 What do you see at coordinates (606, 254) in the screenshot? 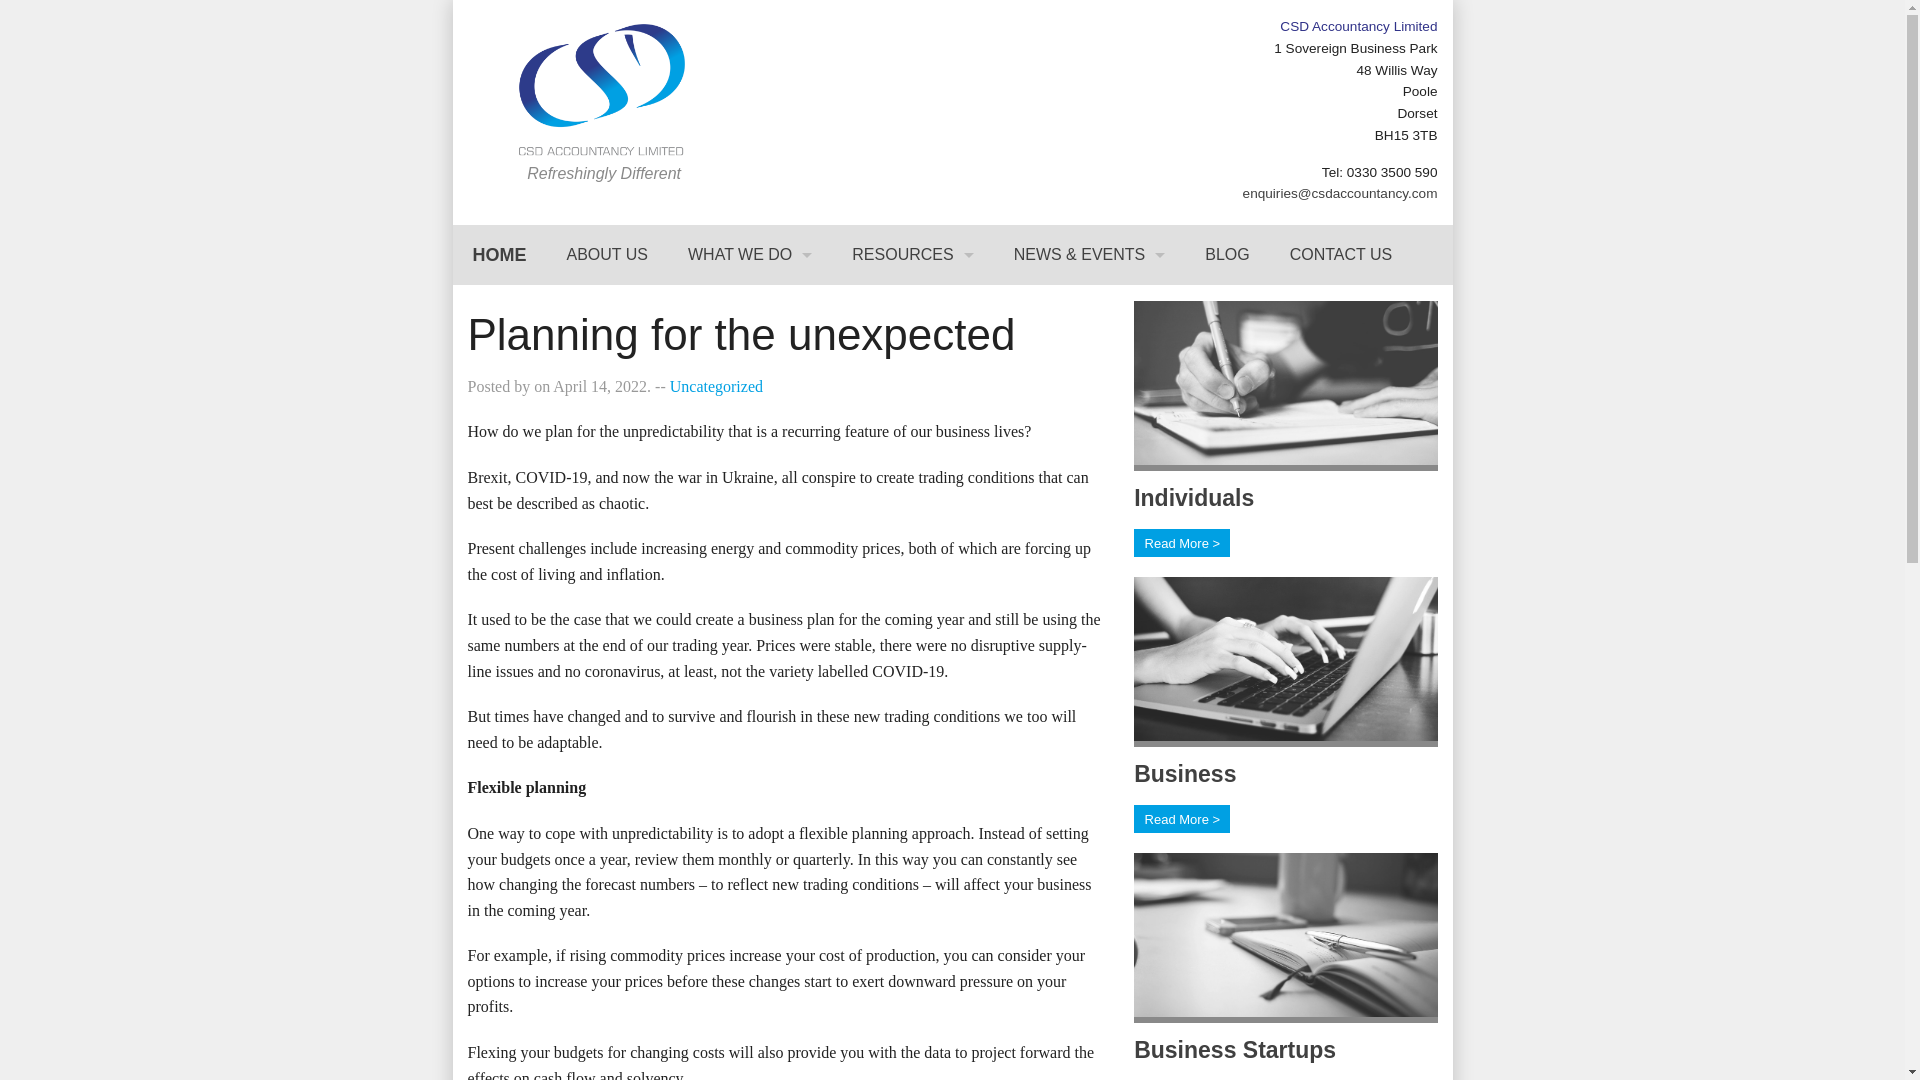
I see `ABOUT US` at bounding box center [606, 254].